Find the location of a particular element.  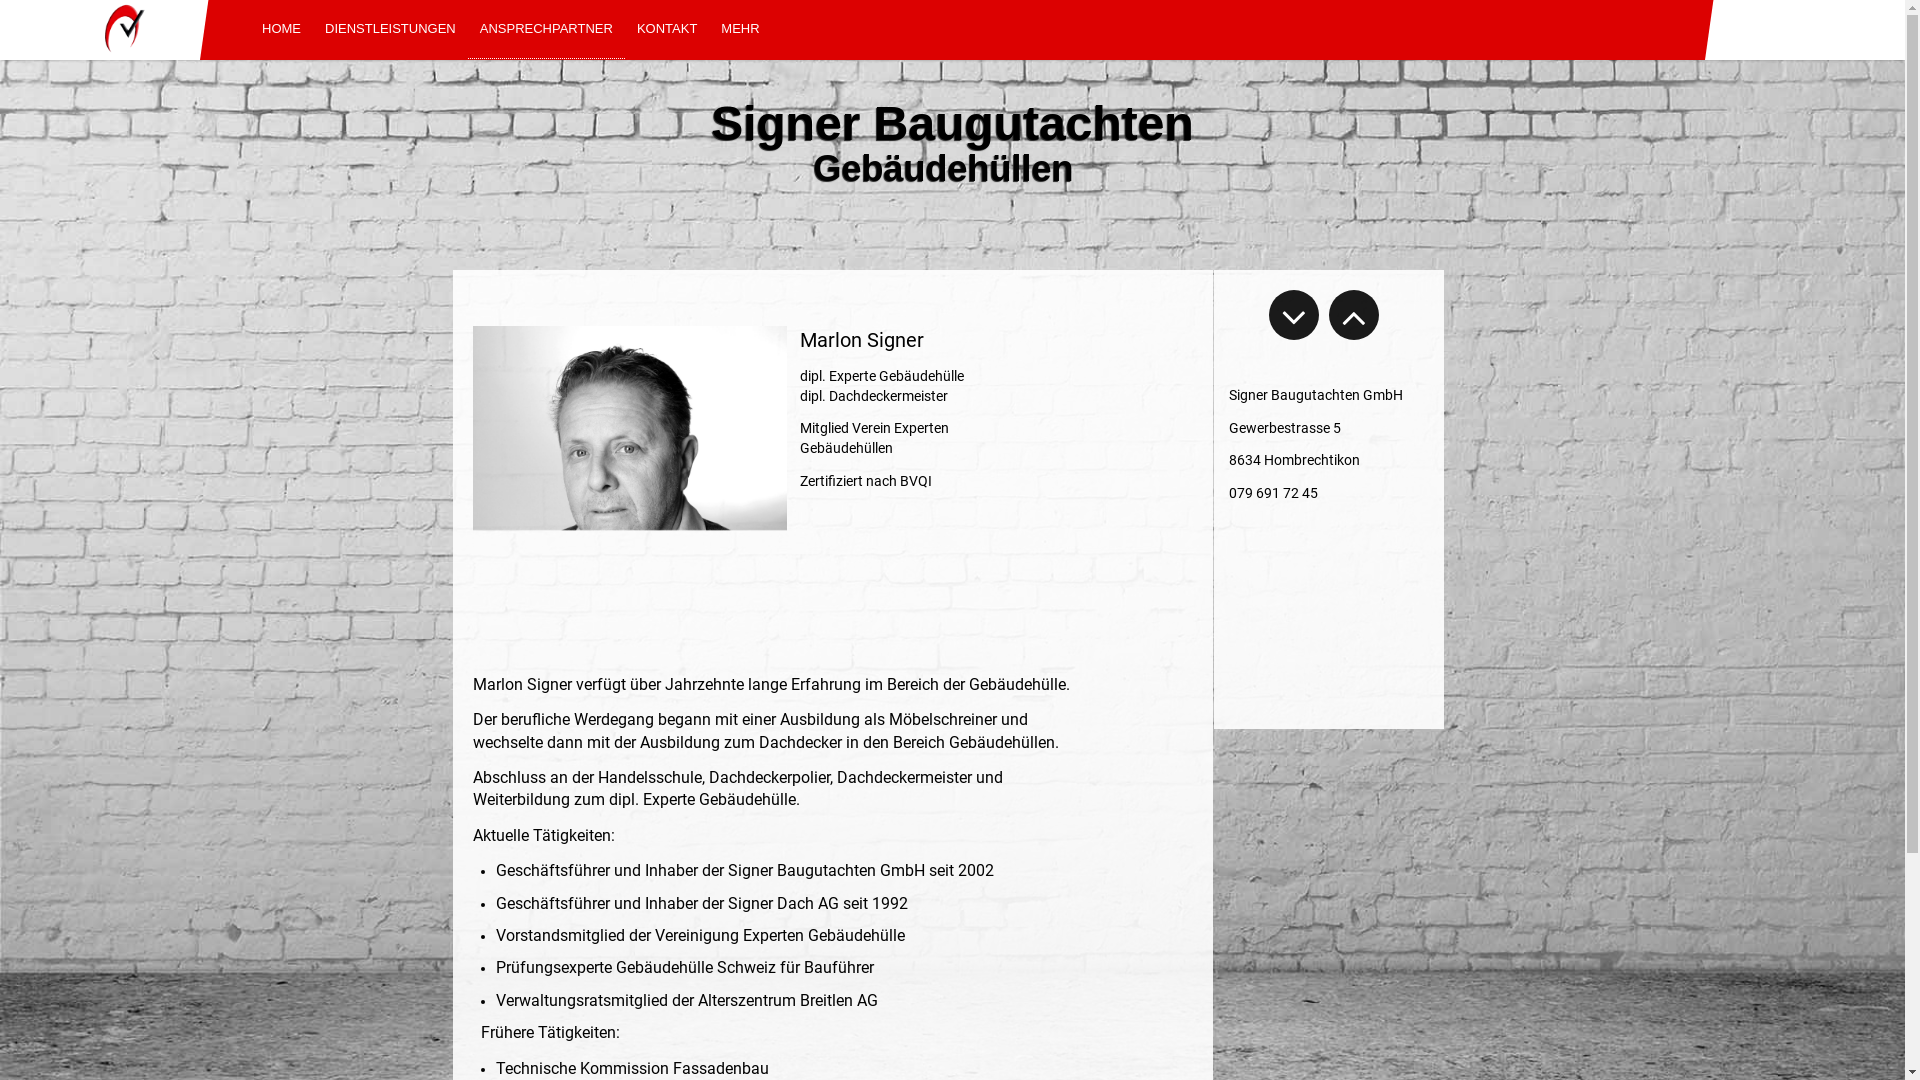

DIENSTLEISTUNGEN is located at coordinates (390, 30).